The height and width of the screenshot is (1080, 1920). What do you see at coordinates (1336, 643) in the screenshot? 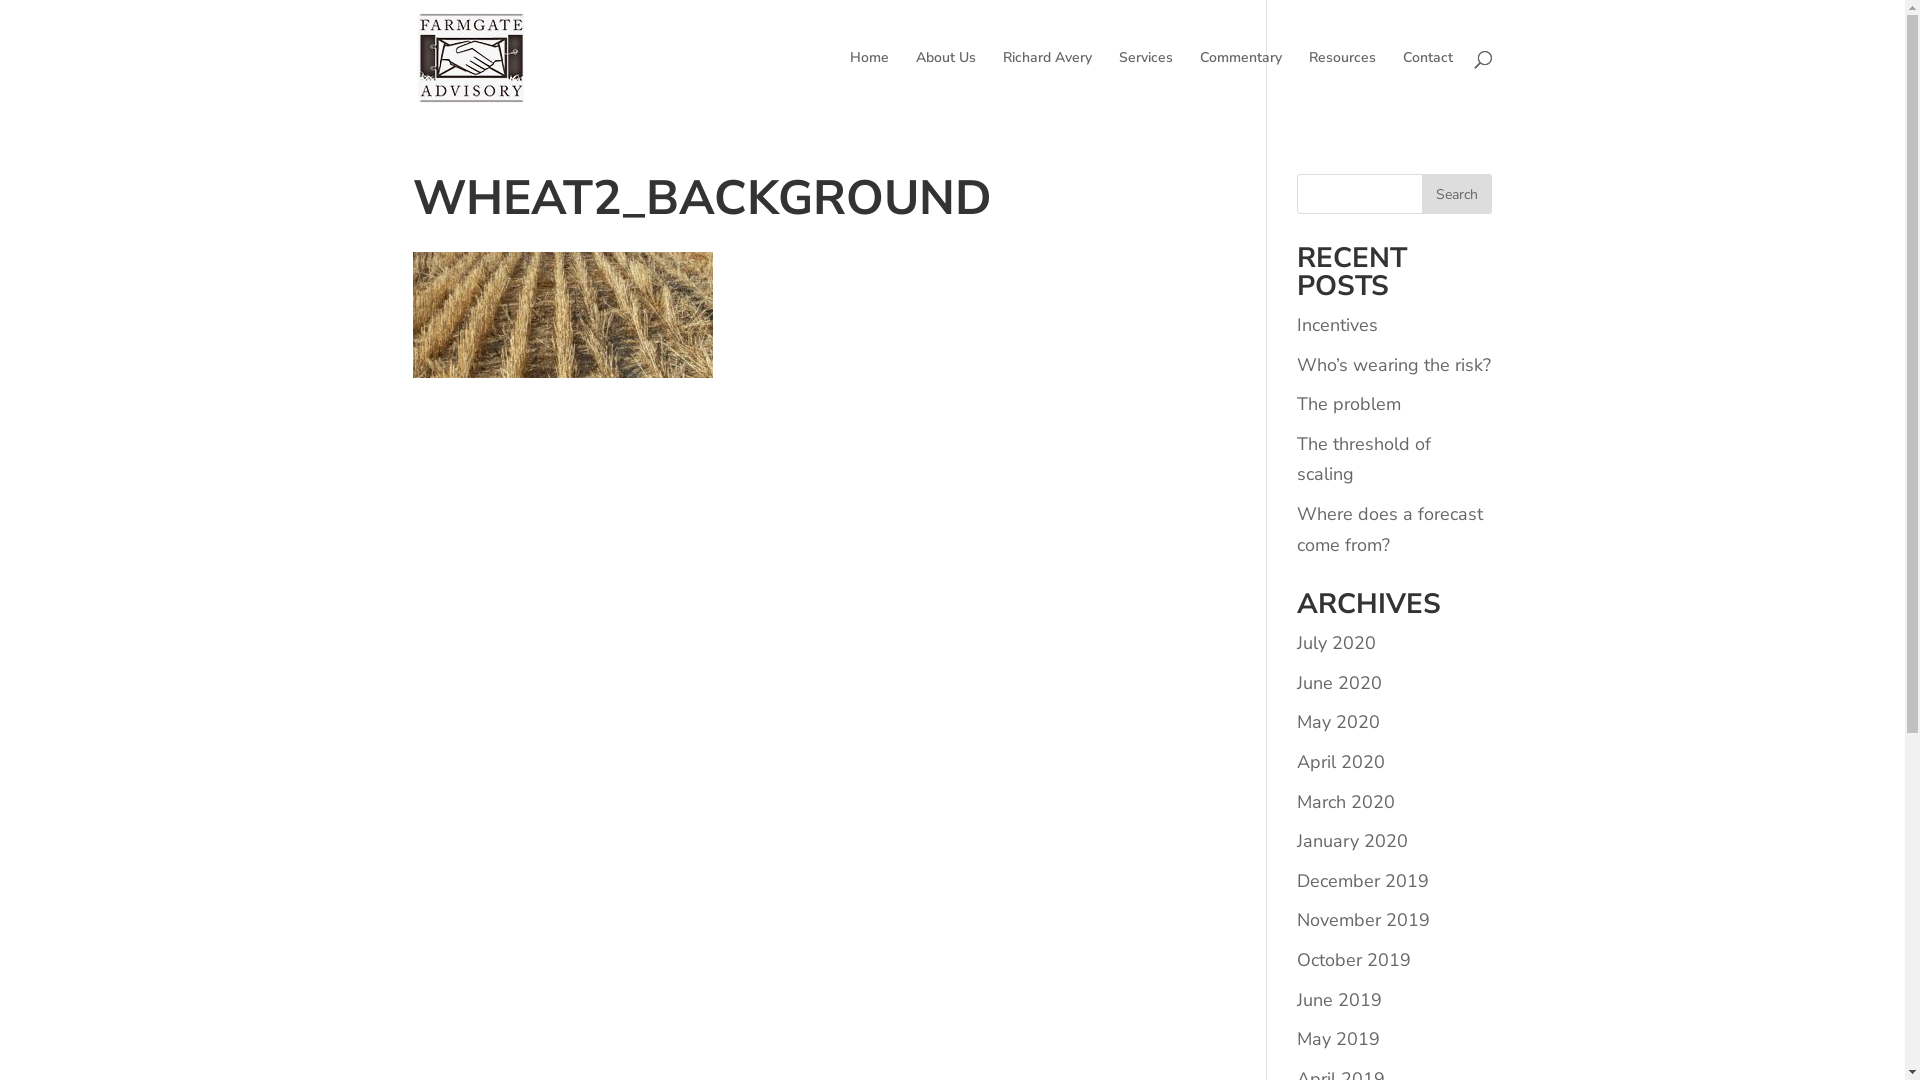
I see `July 2020` at bounding box center [1336, 643].